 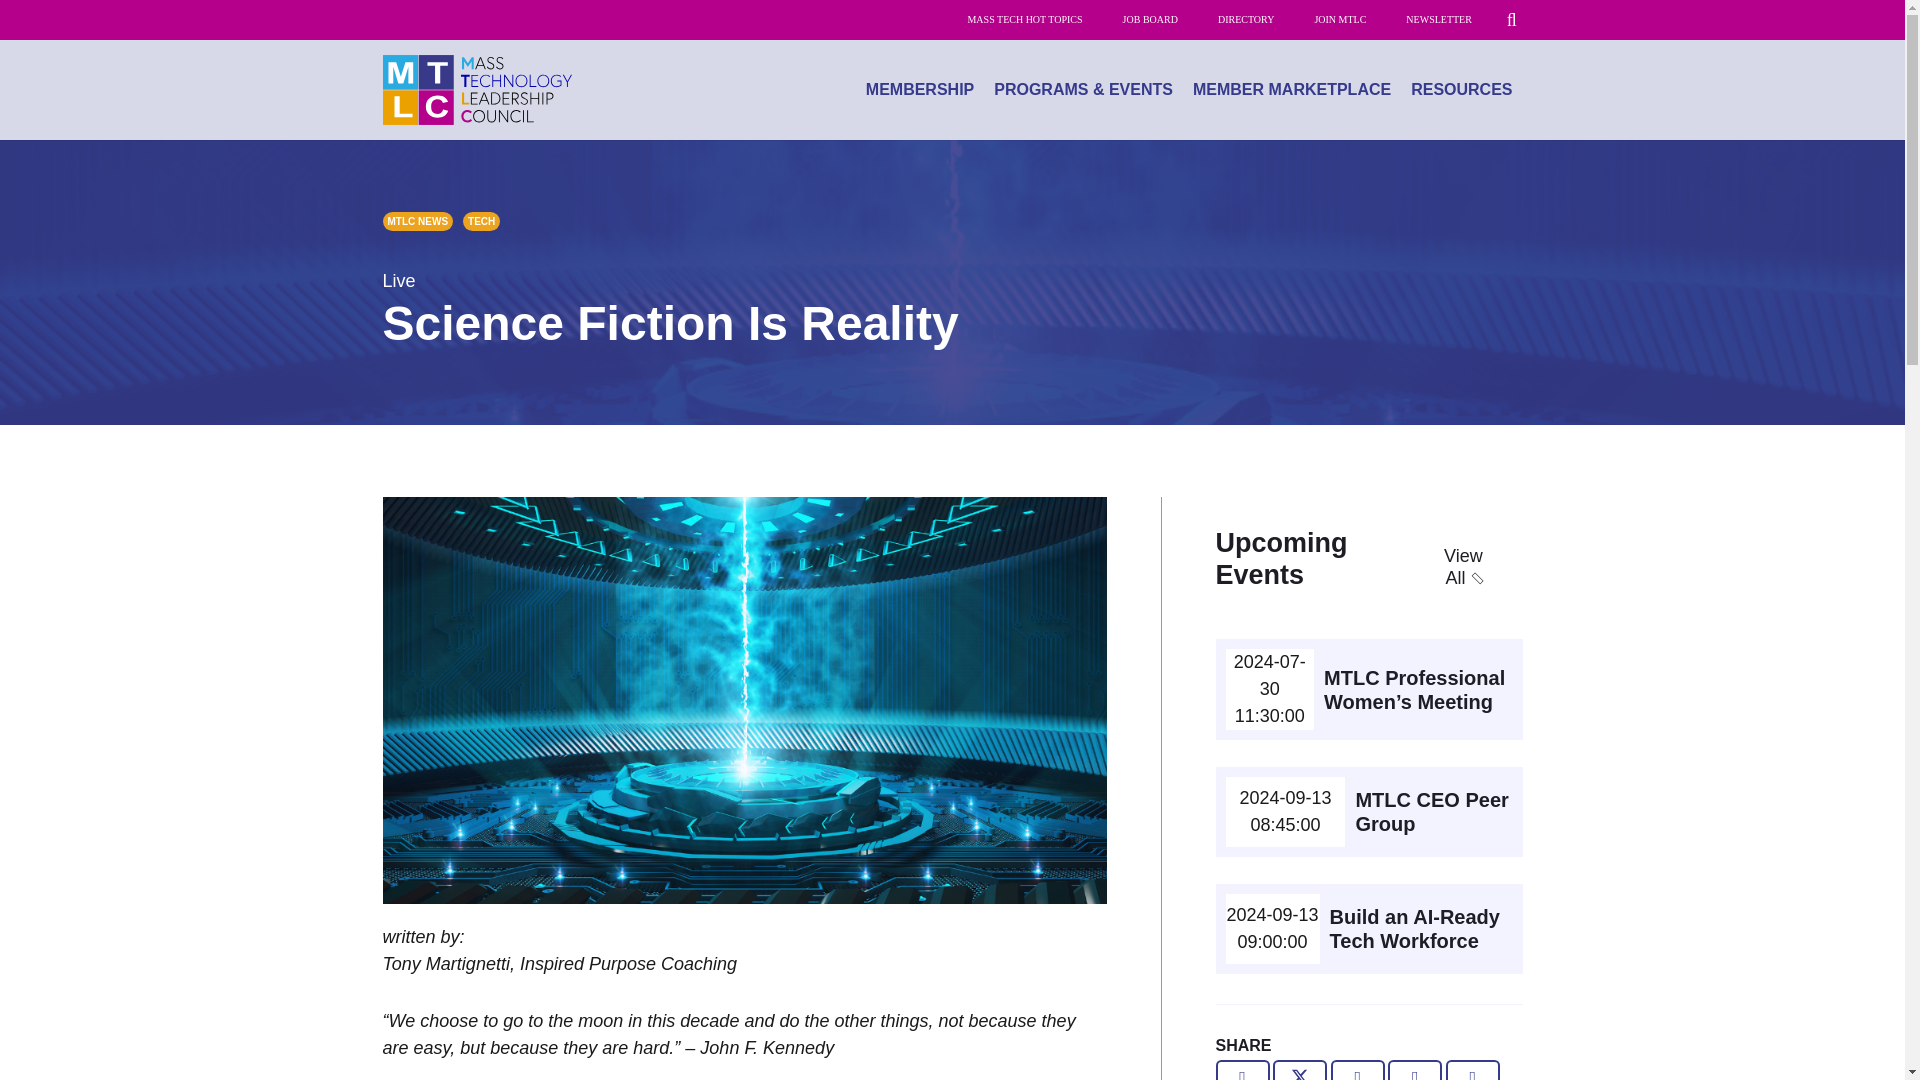 What do you see at coordinates (1462, 90) in the screenshot?
I see `RESOURCES` at bounding box center [1462, 90].